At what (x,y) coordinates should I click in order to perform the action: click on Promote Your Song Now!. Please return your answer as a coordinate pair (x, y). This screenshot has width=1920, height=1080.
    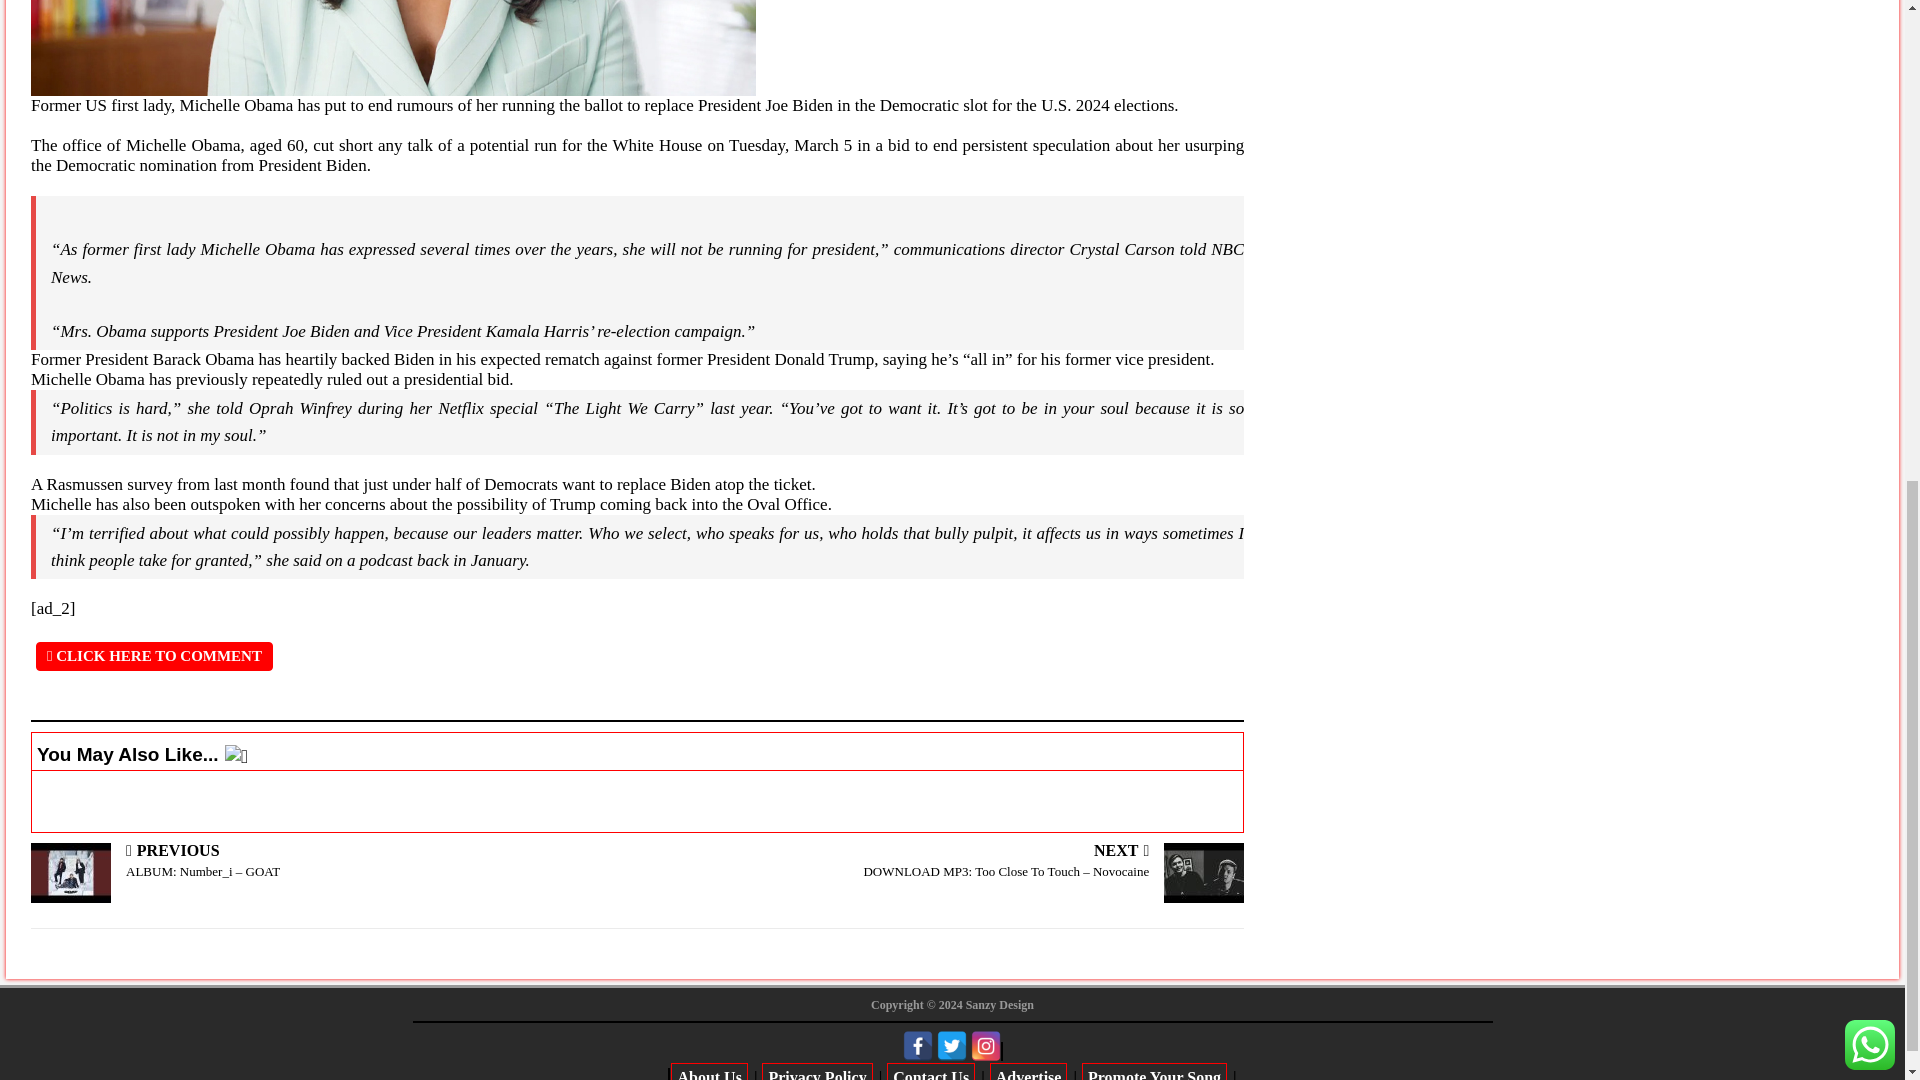
    Looking at the image, I should click on (1870, 160).